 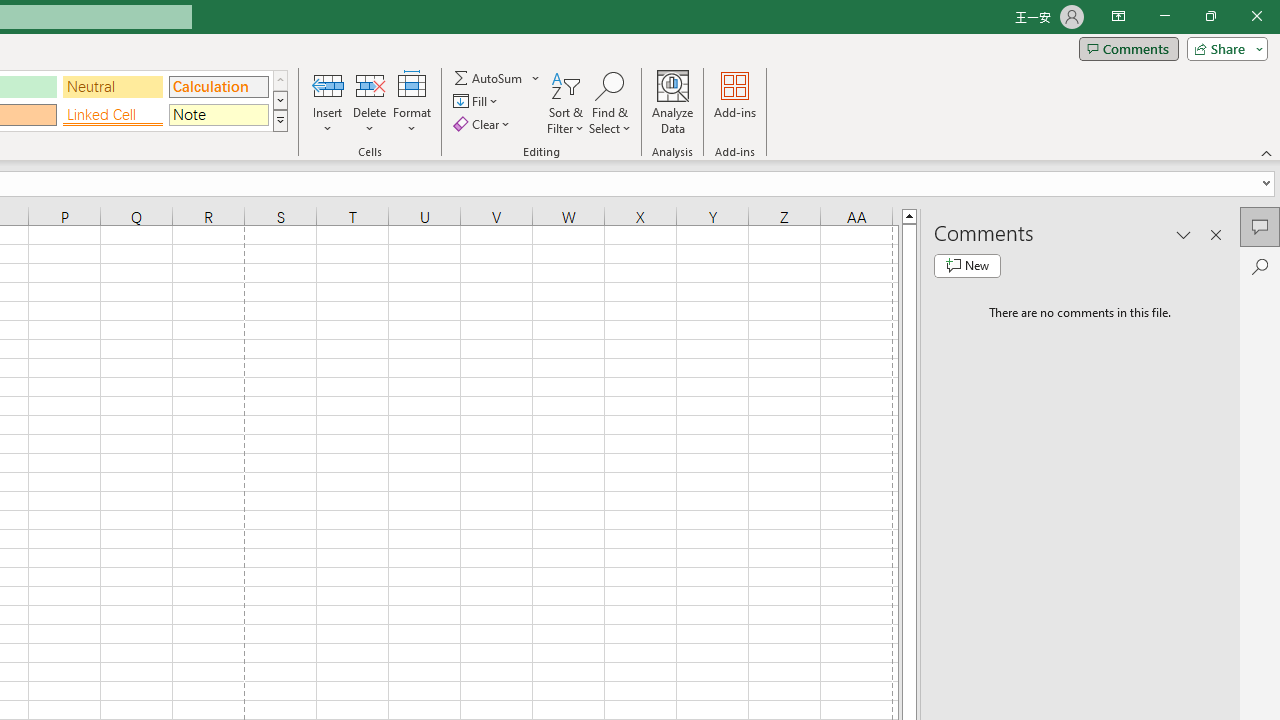 What do you see at coordinates (566, 102) in the screenshot?
I see `Sort & Filter` at bounding box center [566, 102].